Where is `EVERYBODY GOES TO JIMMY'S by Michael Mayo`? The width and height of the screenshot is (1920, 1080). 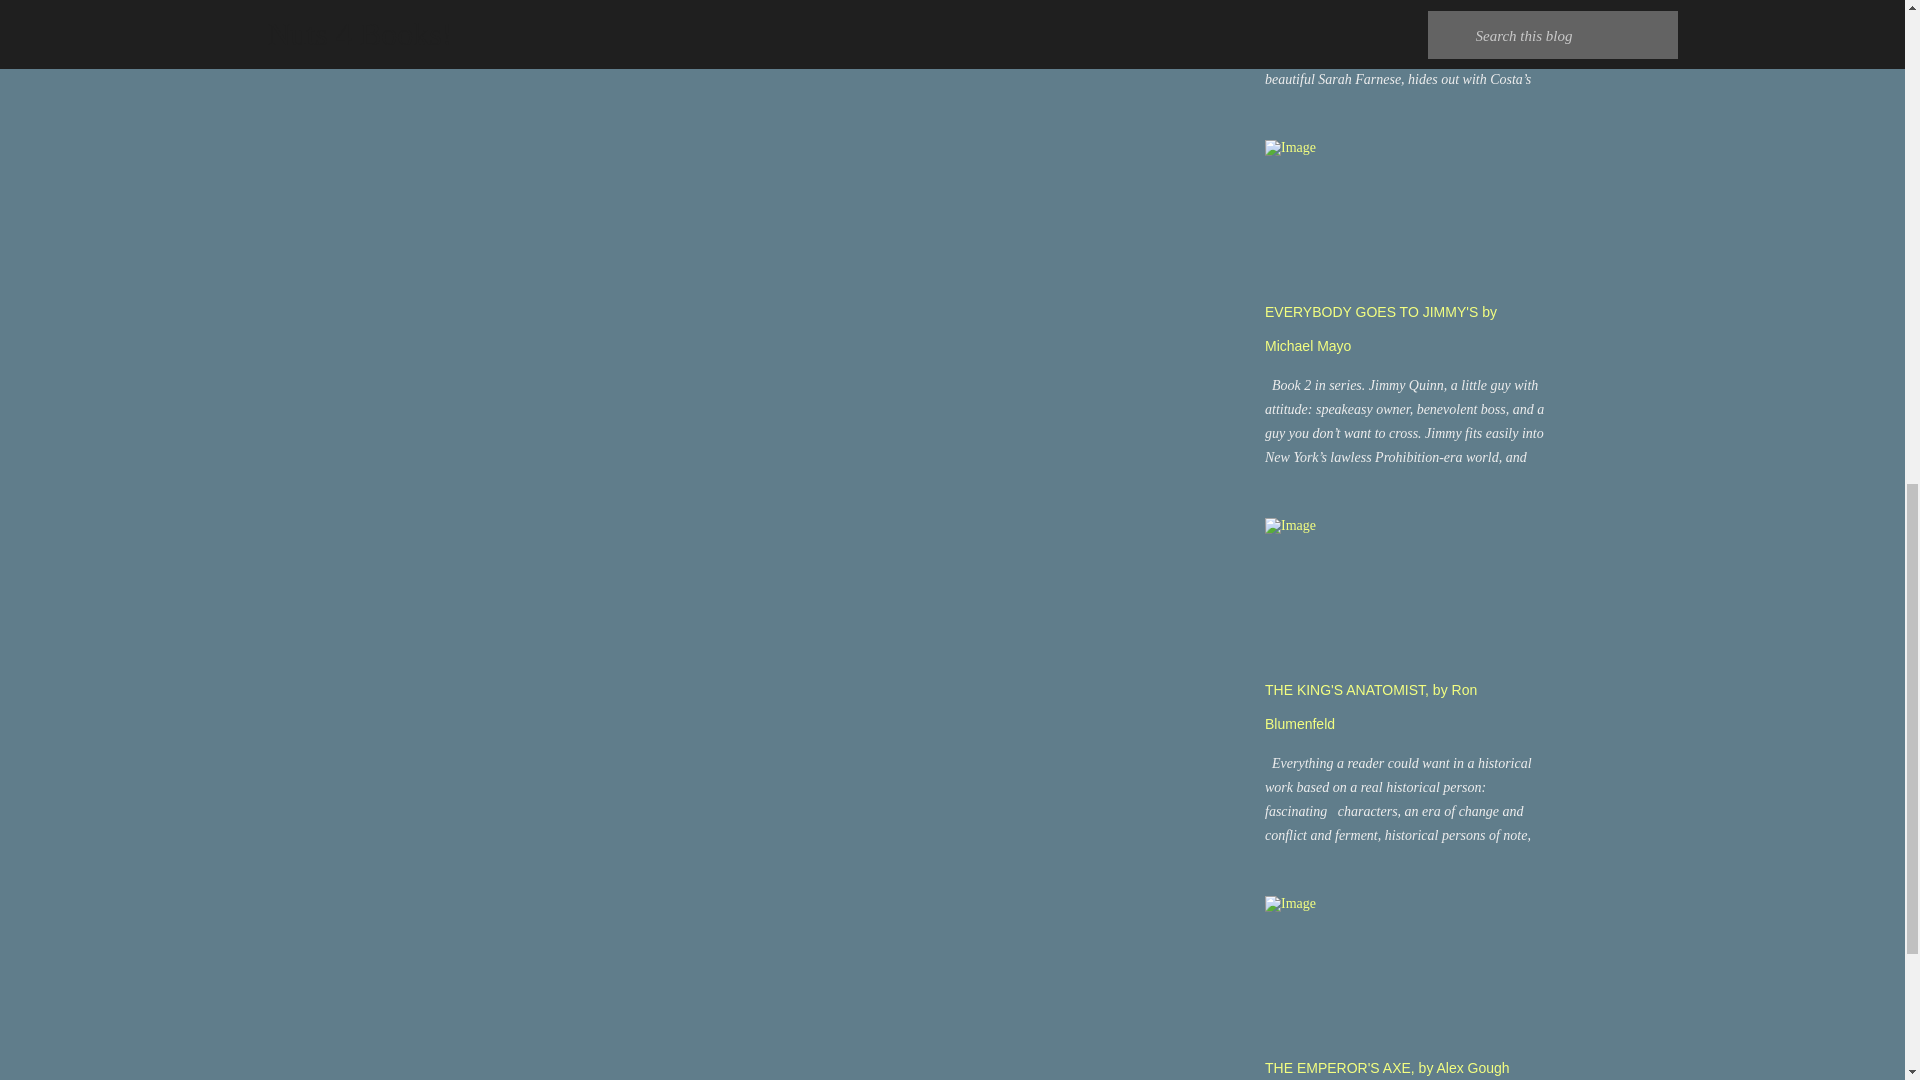
EVERYBODY GOES TO JIMMY'S by Michael Mayo is located at coordinates (1381, 328).